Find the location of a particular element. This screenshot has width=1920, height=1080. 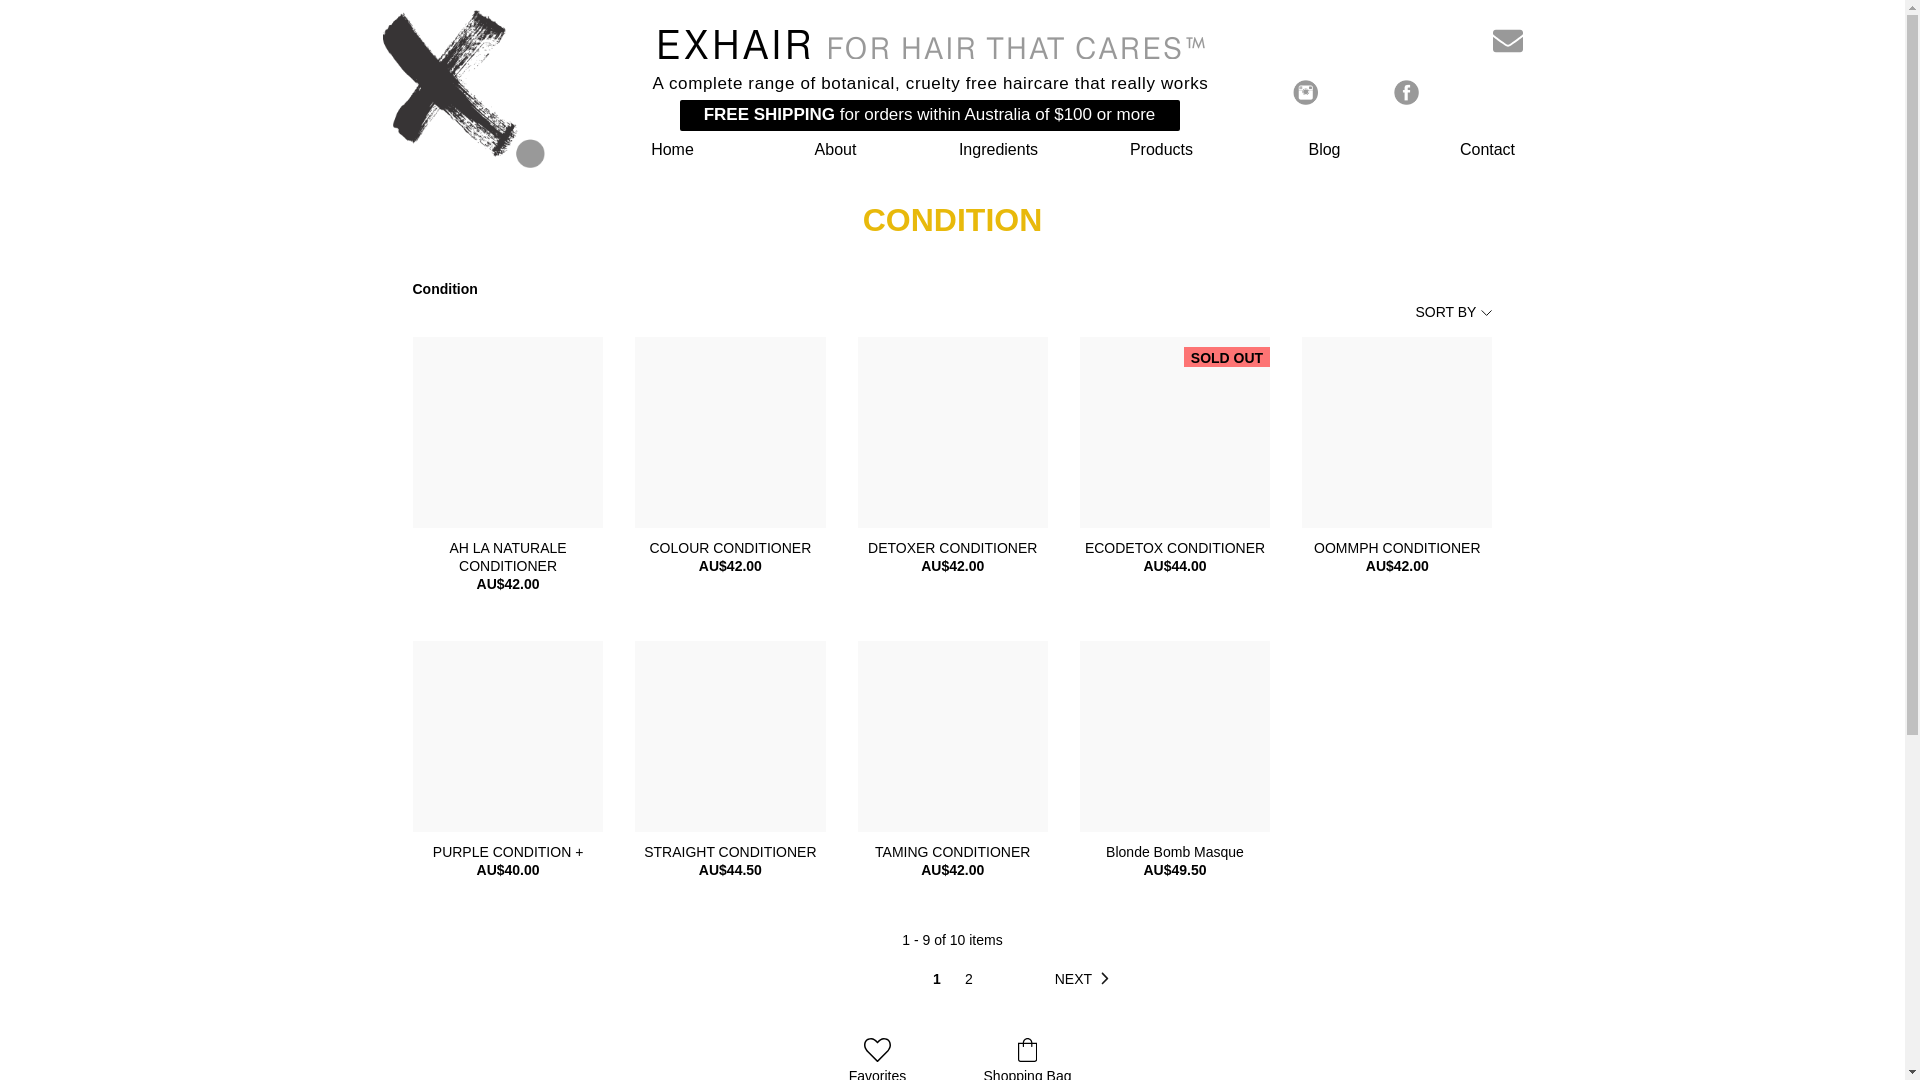

DETOXER CONDITIONER is located at coordinates (953, 548).